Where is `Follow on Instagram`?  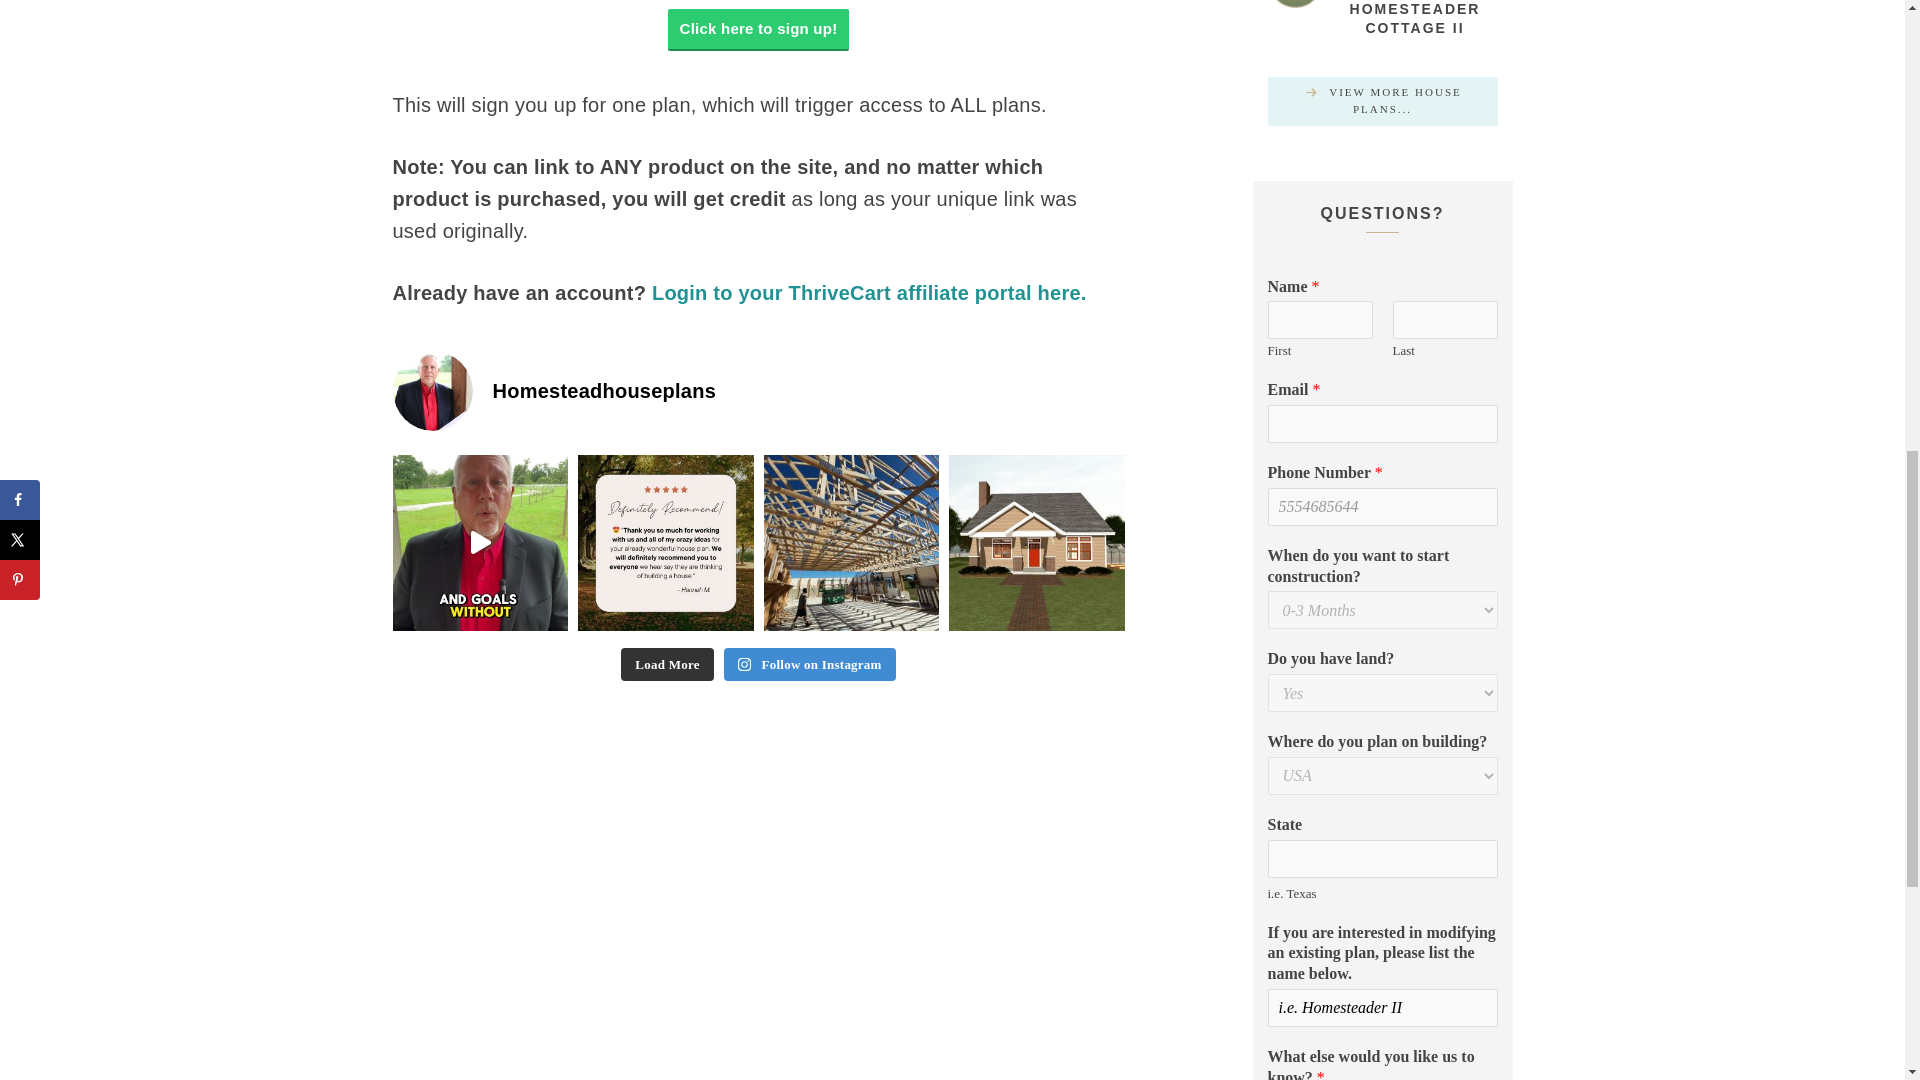
Follow on Instagram is located at coordinates (810, 664).